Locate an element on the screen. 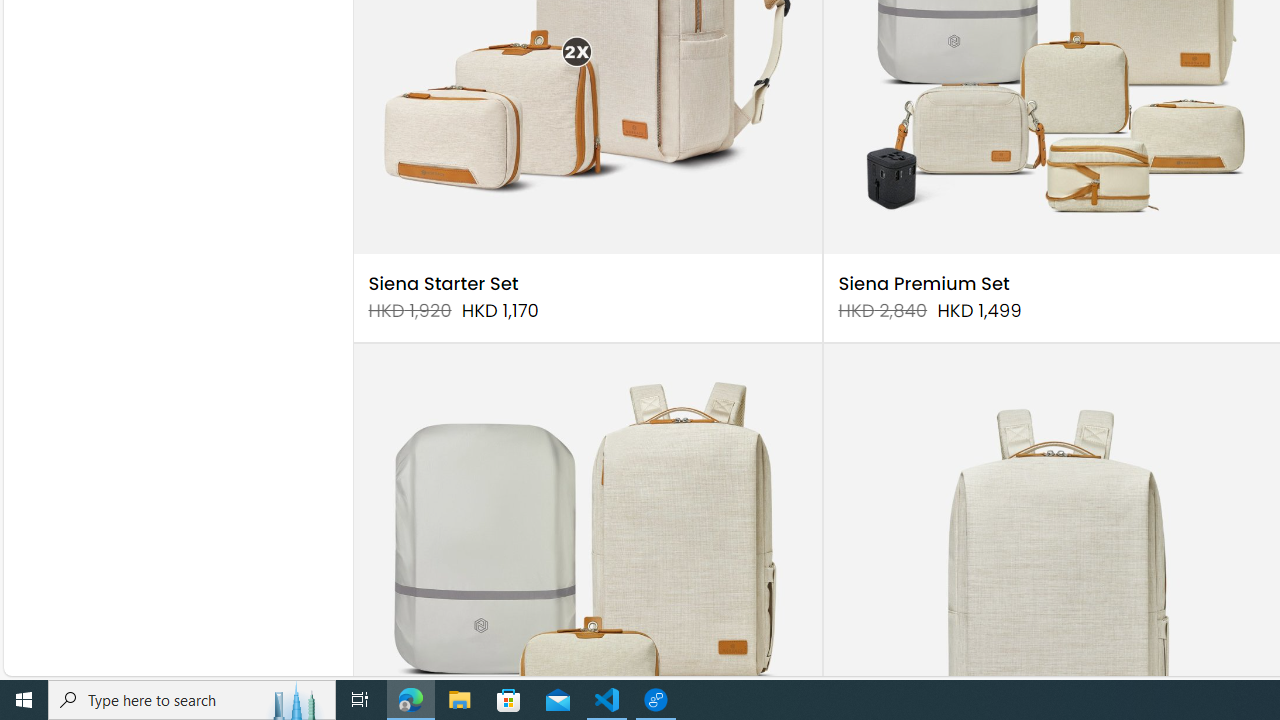 The image size is (1280, 720). Siena Starter Set is located at coordinates (443, 284).